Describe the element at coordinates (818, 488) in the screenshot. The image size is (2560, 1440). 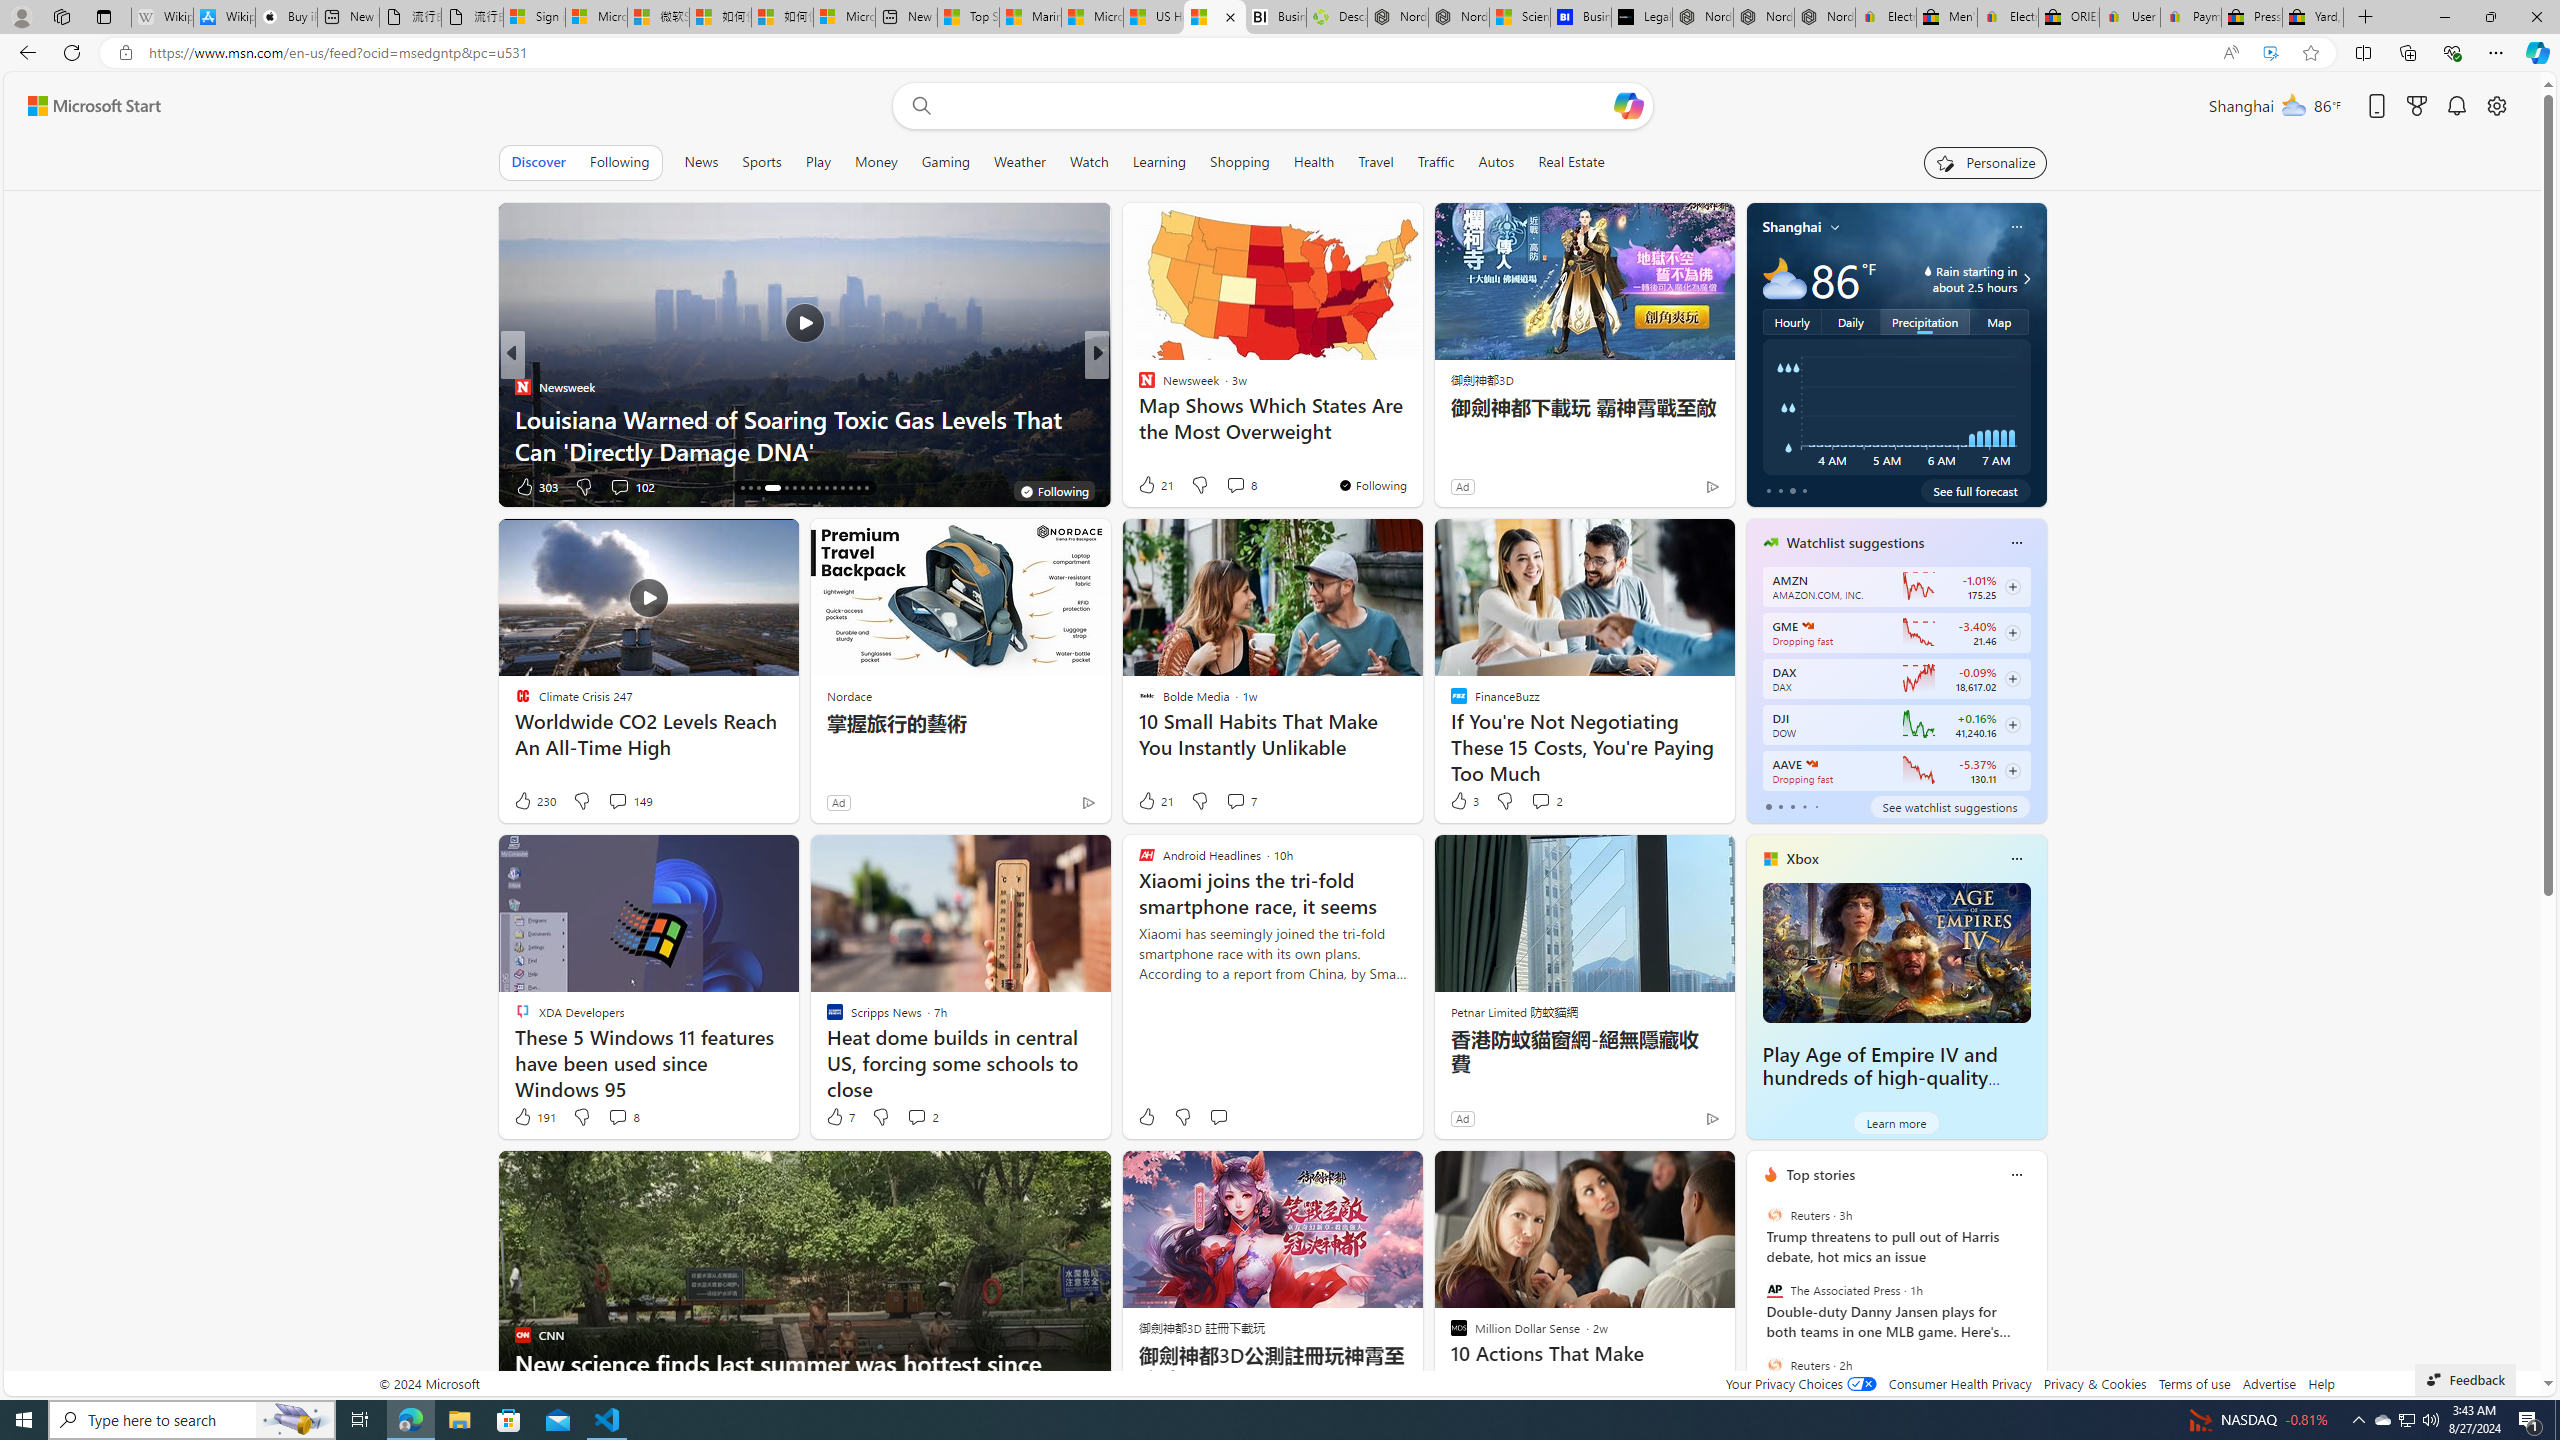
I see `AutomationID: tab-24` at that location.